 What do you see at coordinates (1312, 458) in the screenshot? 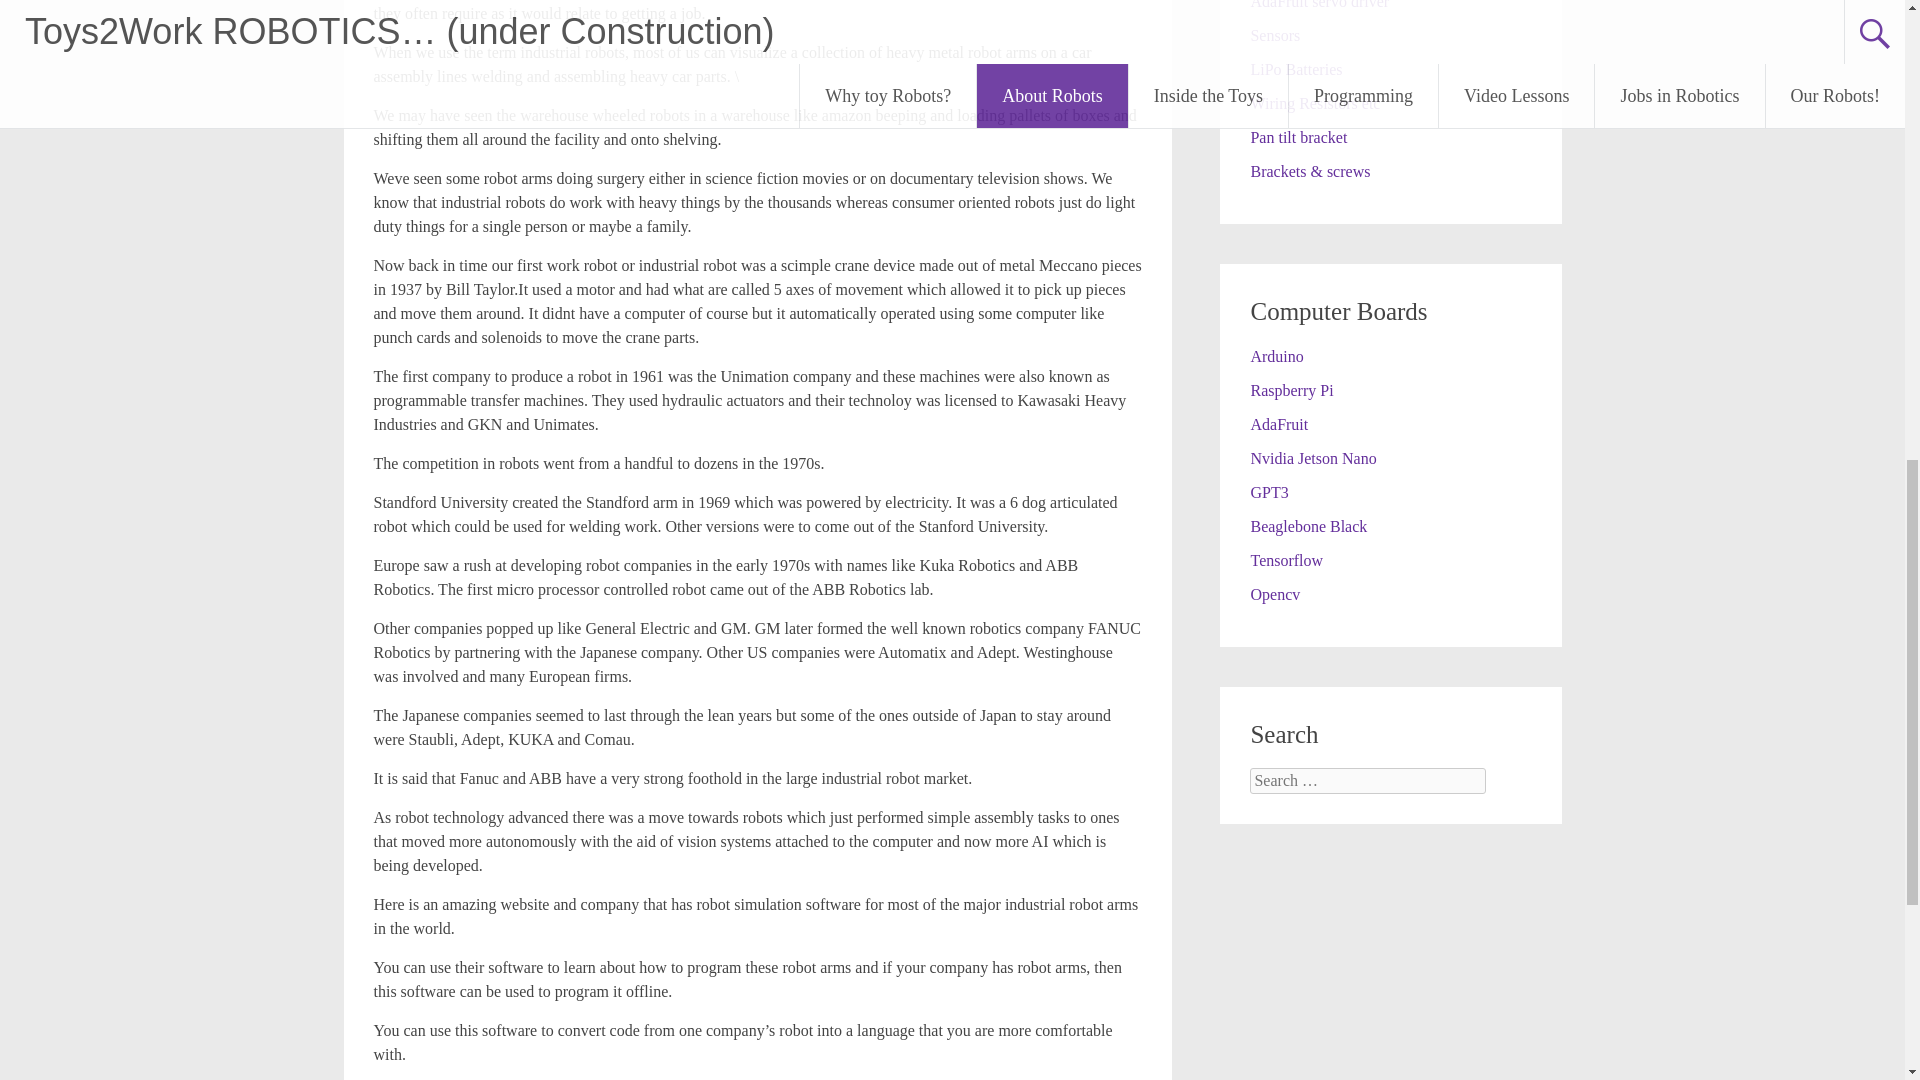
I see `Nvidia Xavier Jetson` at bounding box center [1312, 458].